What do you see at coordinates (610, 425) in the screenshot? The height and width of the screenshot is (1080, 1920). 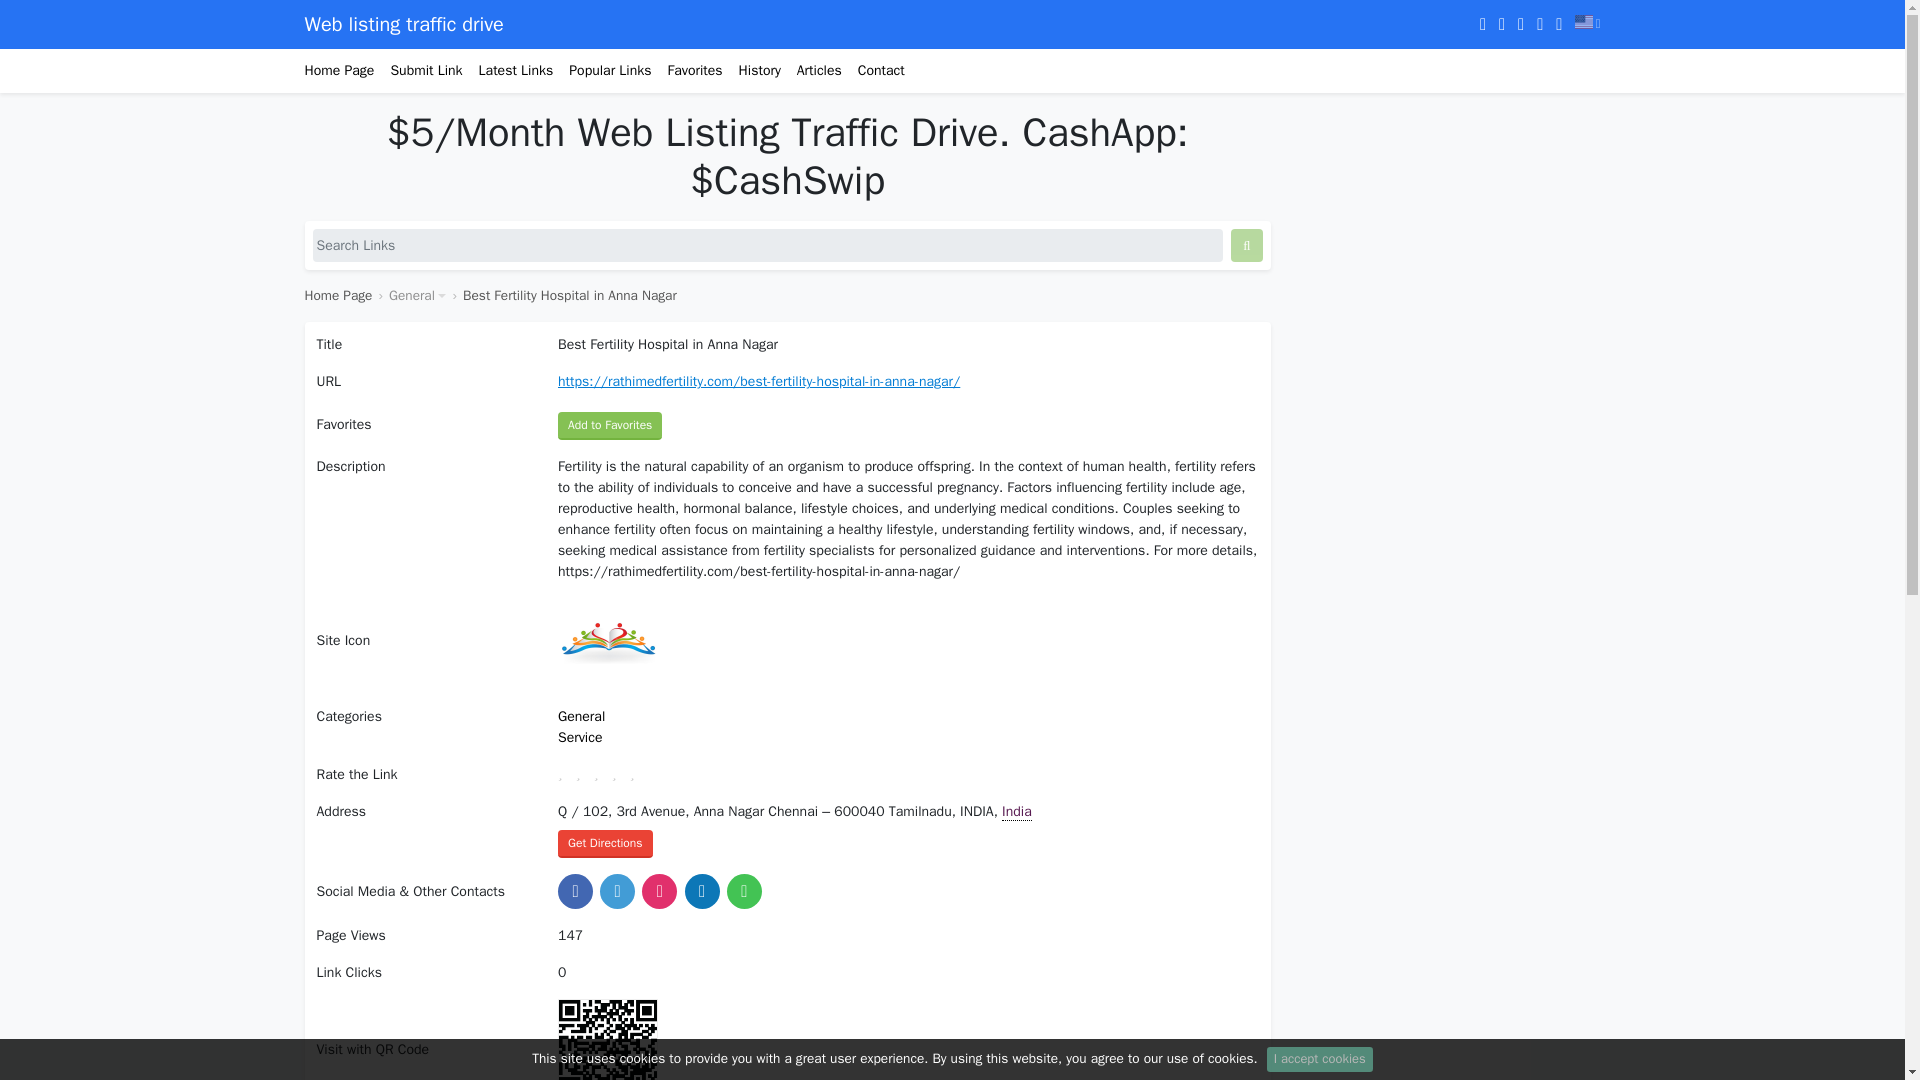 I see `Add to Favorites` at bounding box center [610, 425].